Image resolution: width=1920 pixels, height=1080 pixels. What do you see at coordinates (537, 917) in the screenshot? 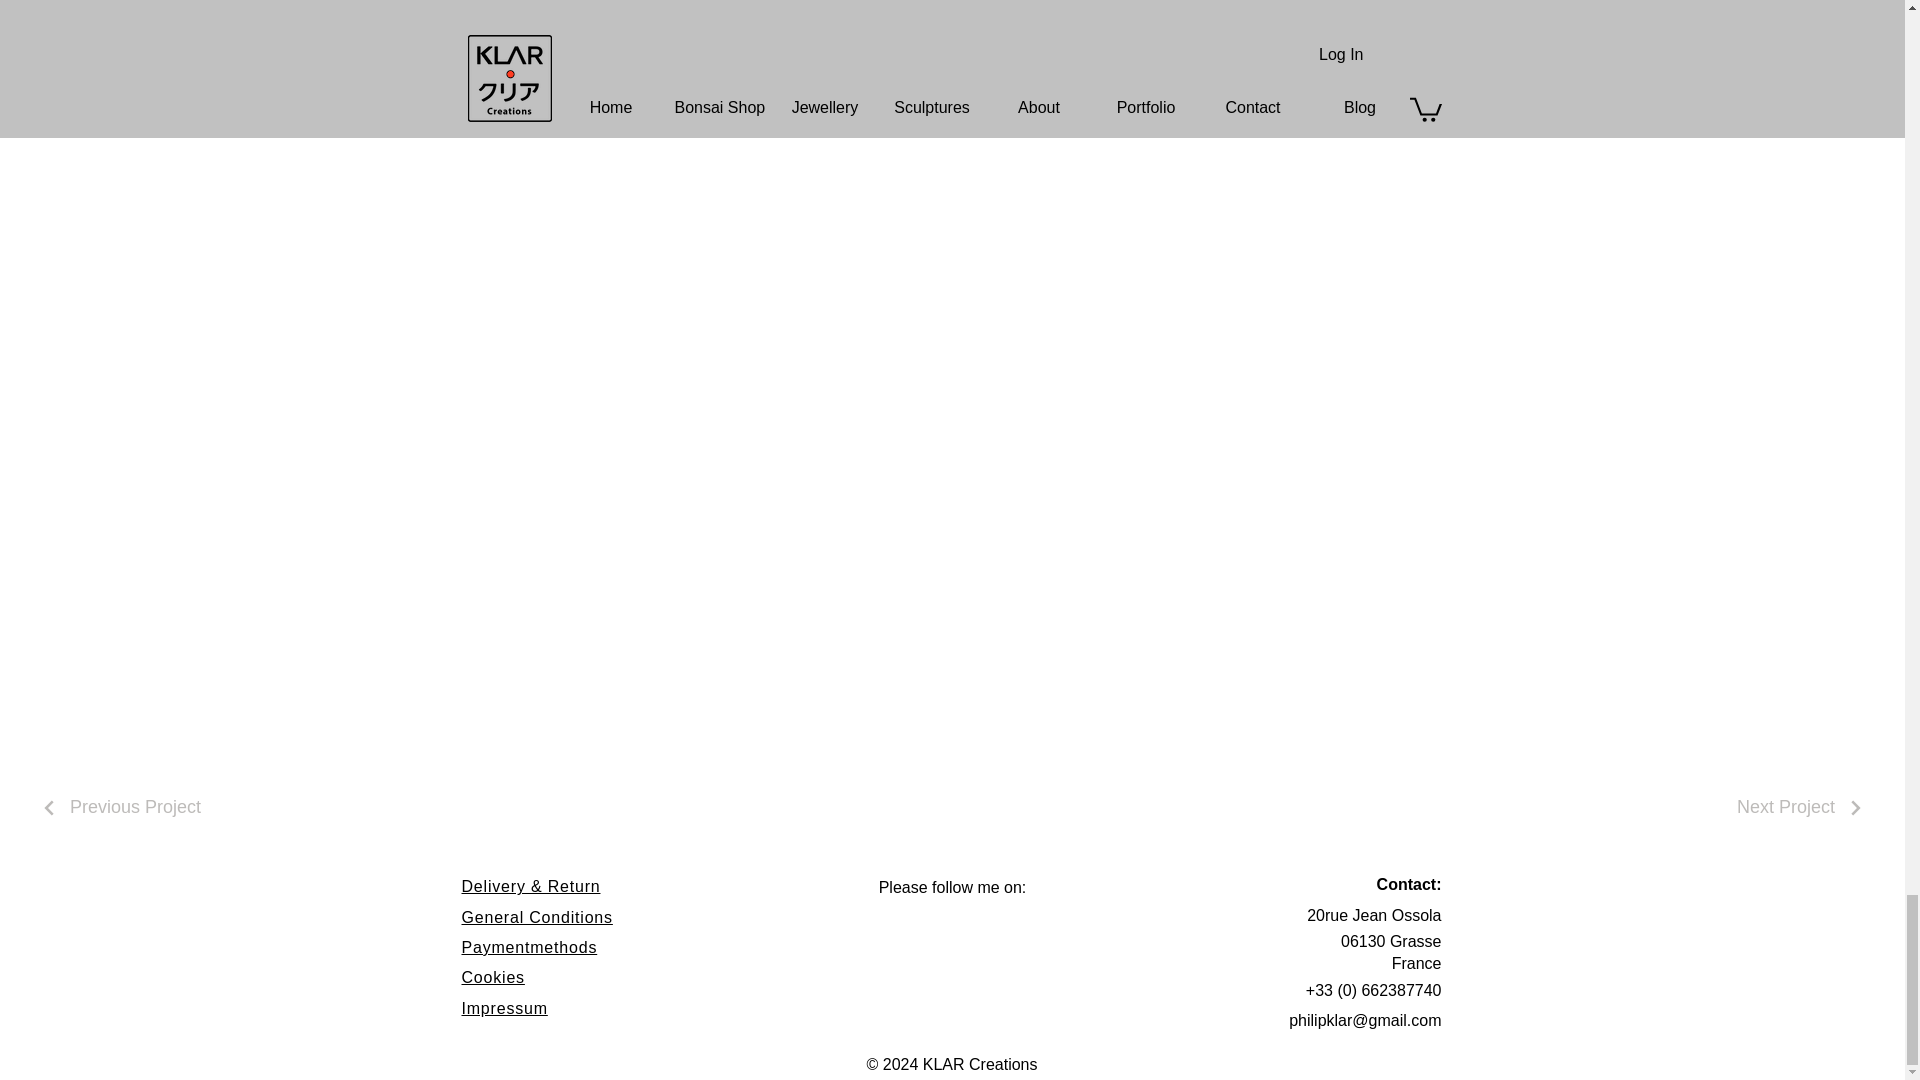
I see `General Conditions` at bounding box center [537, 917].